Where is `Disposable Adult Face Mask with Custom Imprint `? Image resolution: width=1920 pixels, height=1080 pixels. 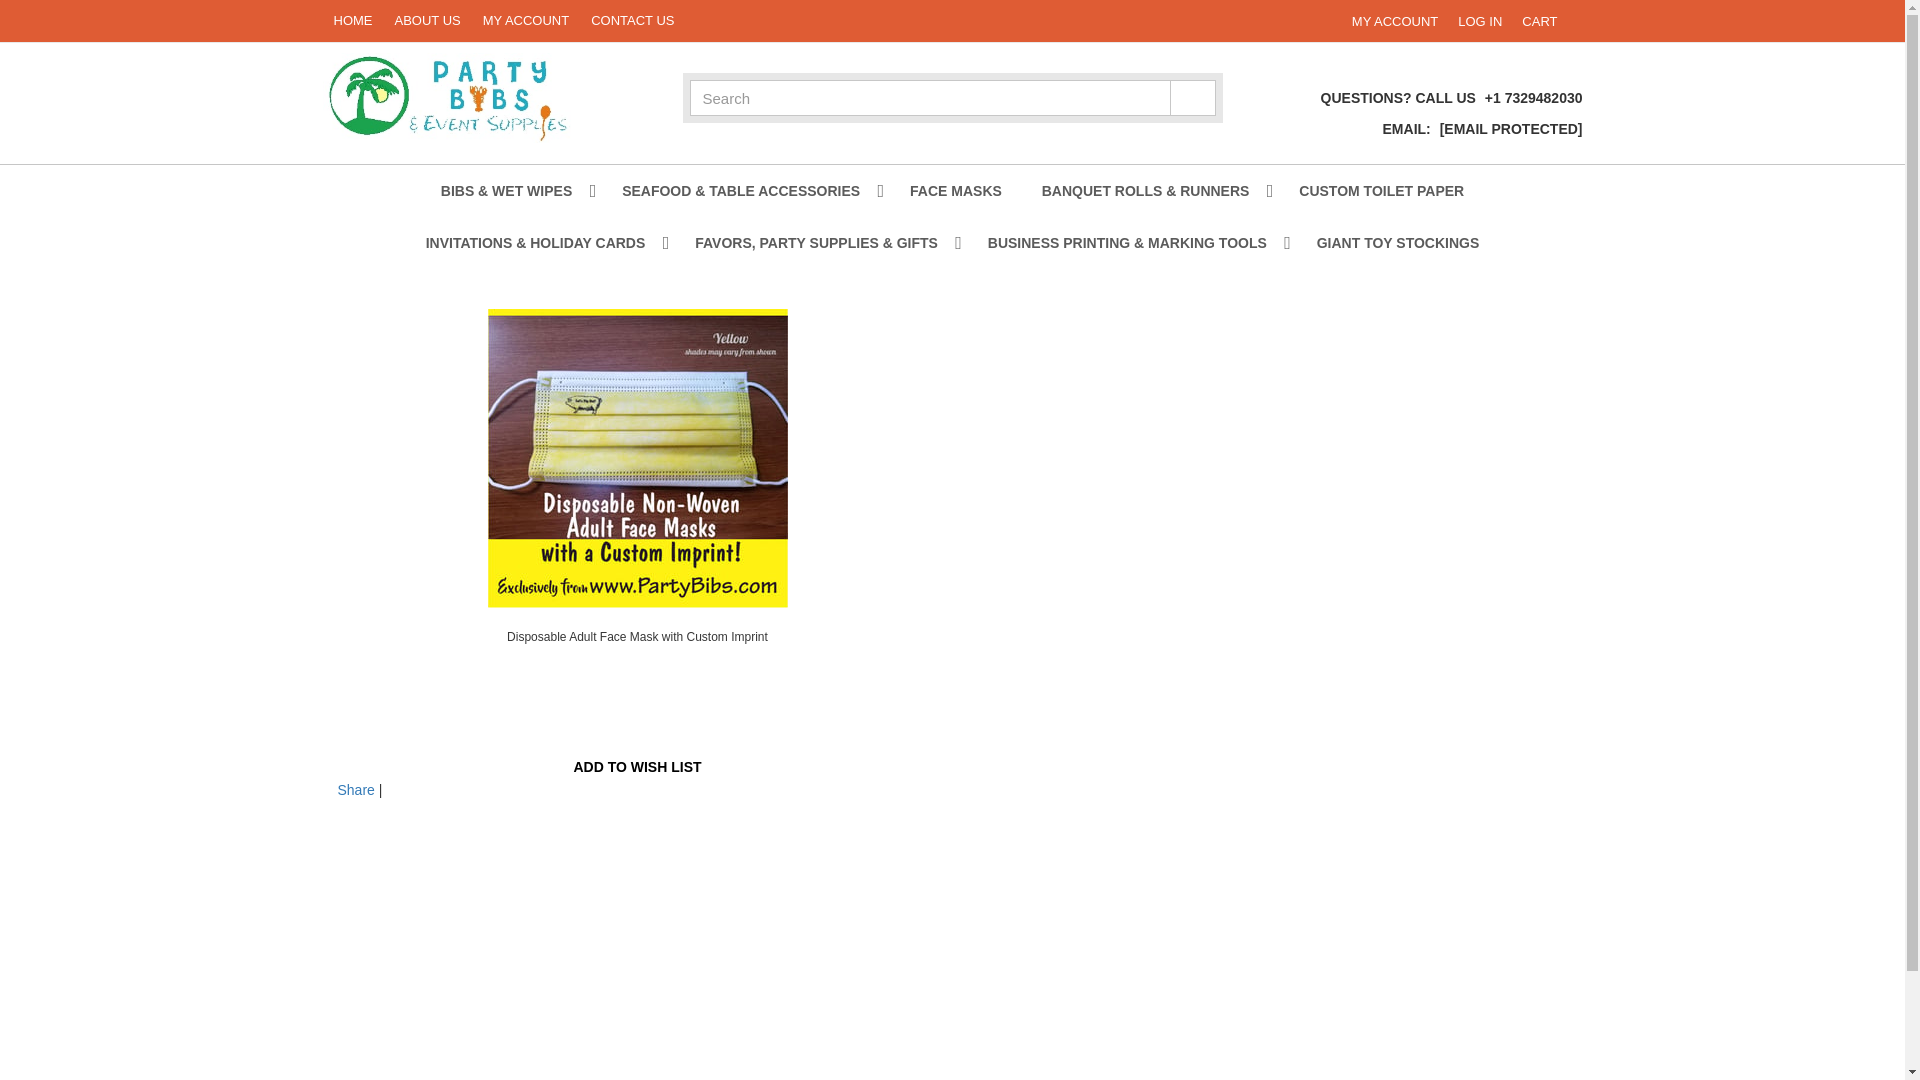 Disposable Adult Face Mask with Custom Imprint  is located at coordinates (1395, 20).